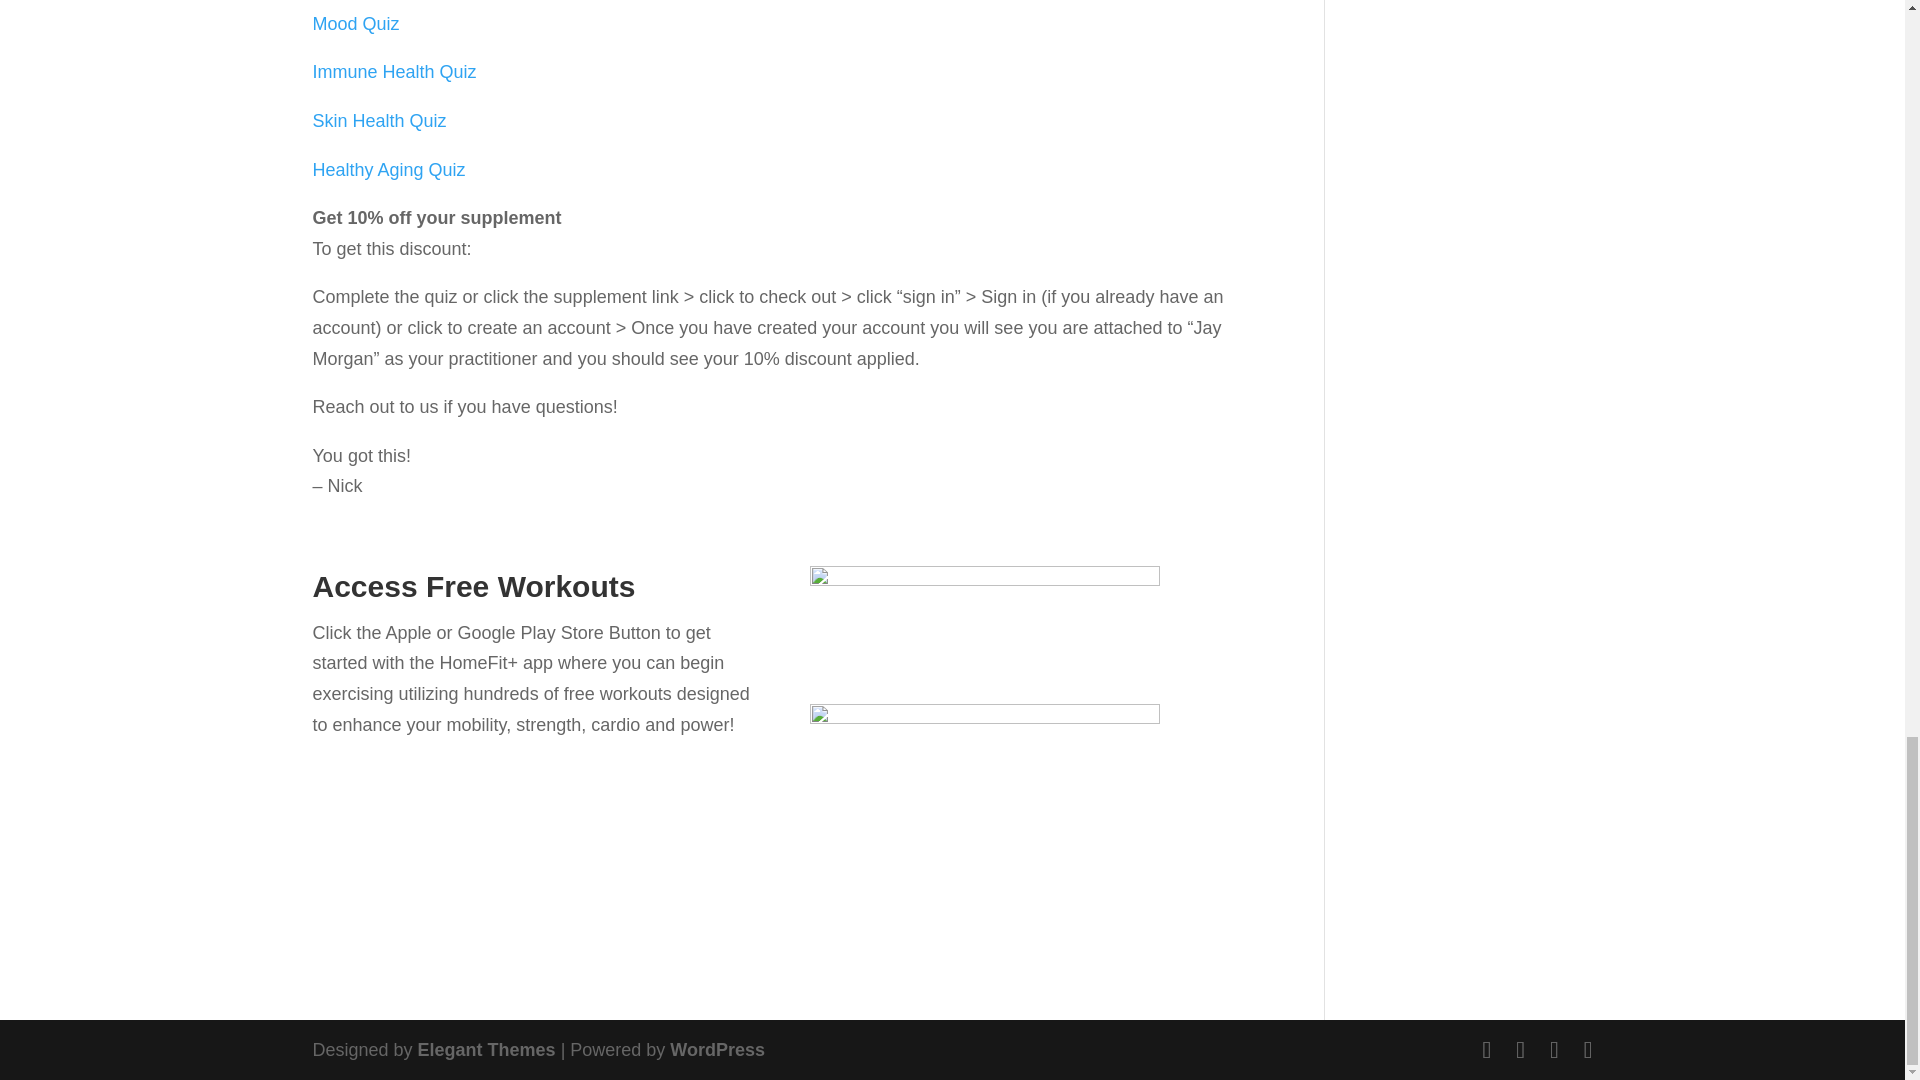 The height and width of the screenshot is (1080, 1920). I want to click on Healthy Aging Quiz, so click(388, 170).